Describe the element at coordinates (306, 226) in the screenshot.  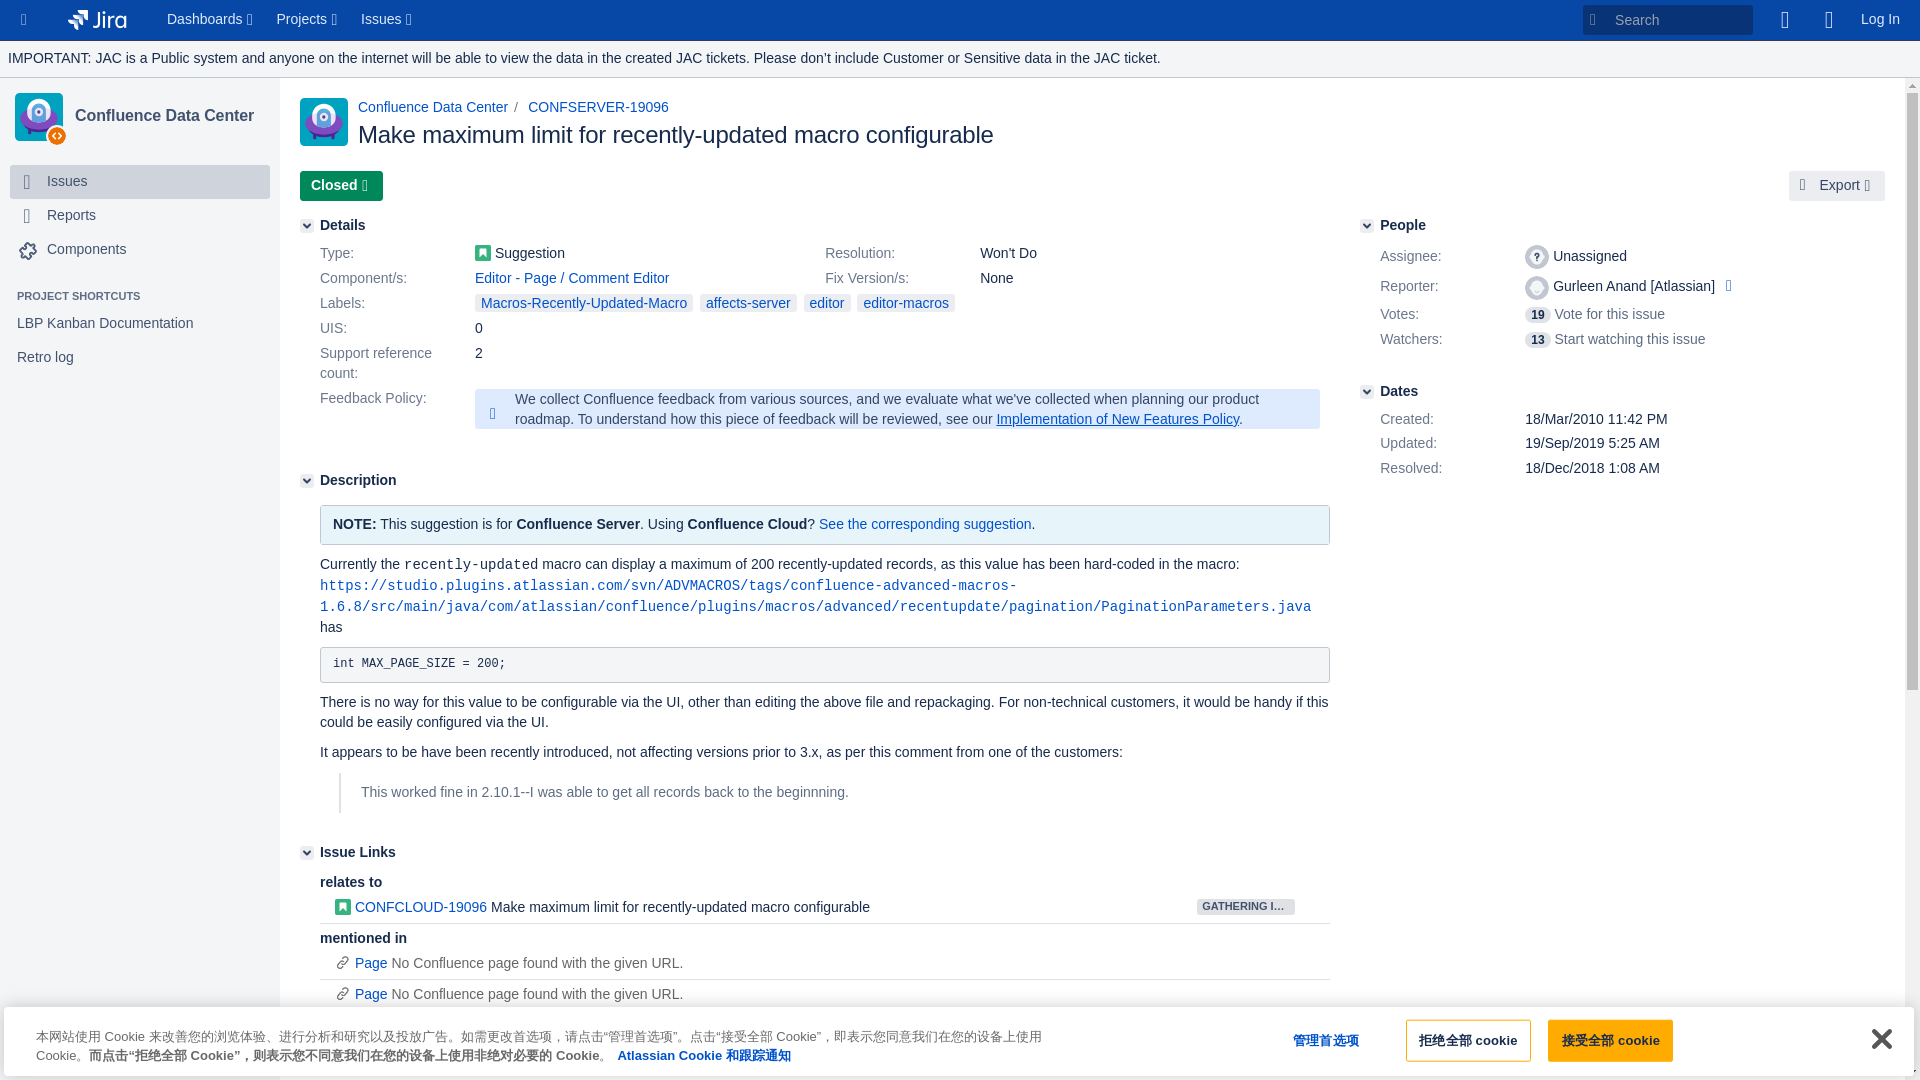
I see `Details` at that location.